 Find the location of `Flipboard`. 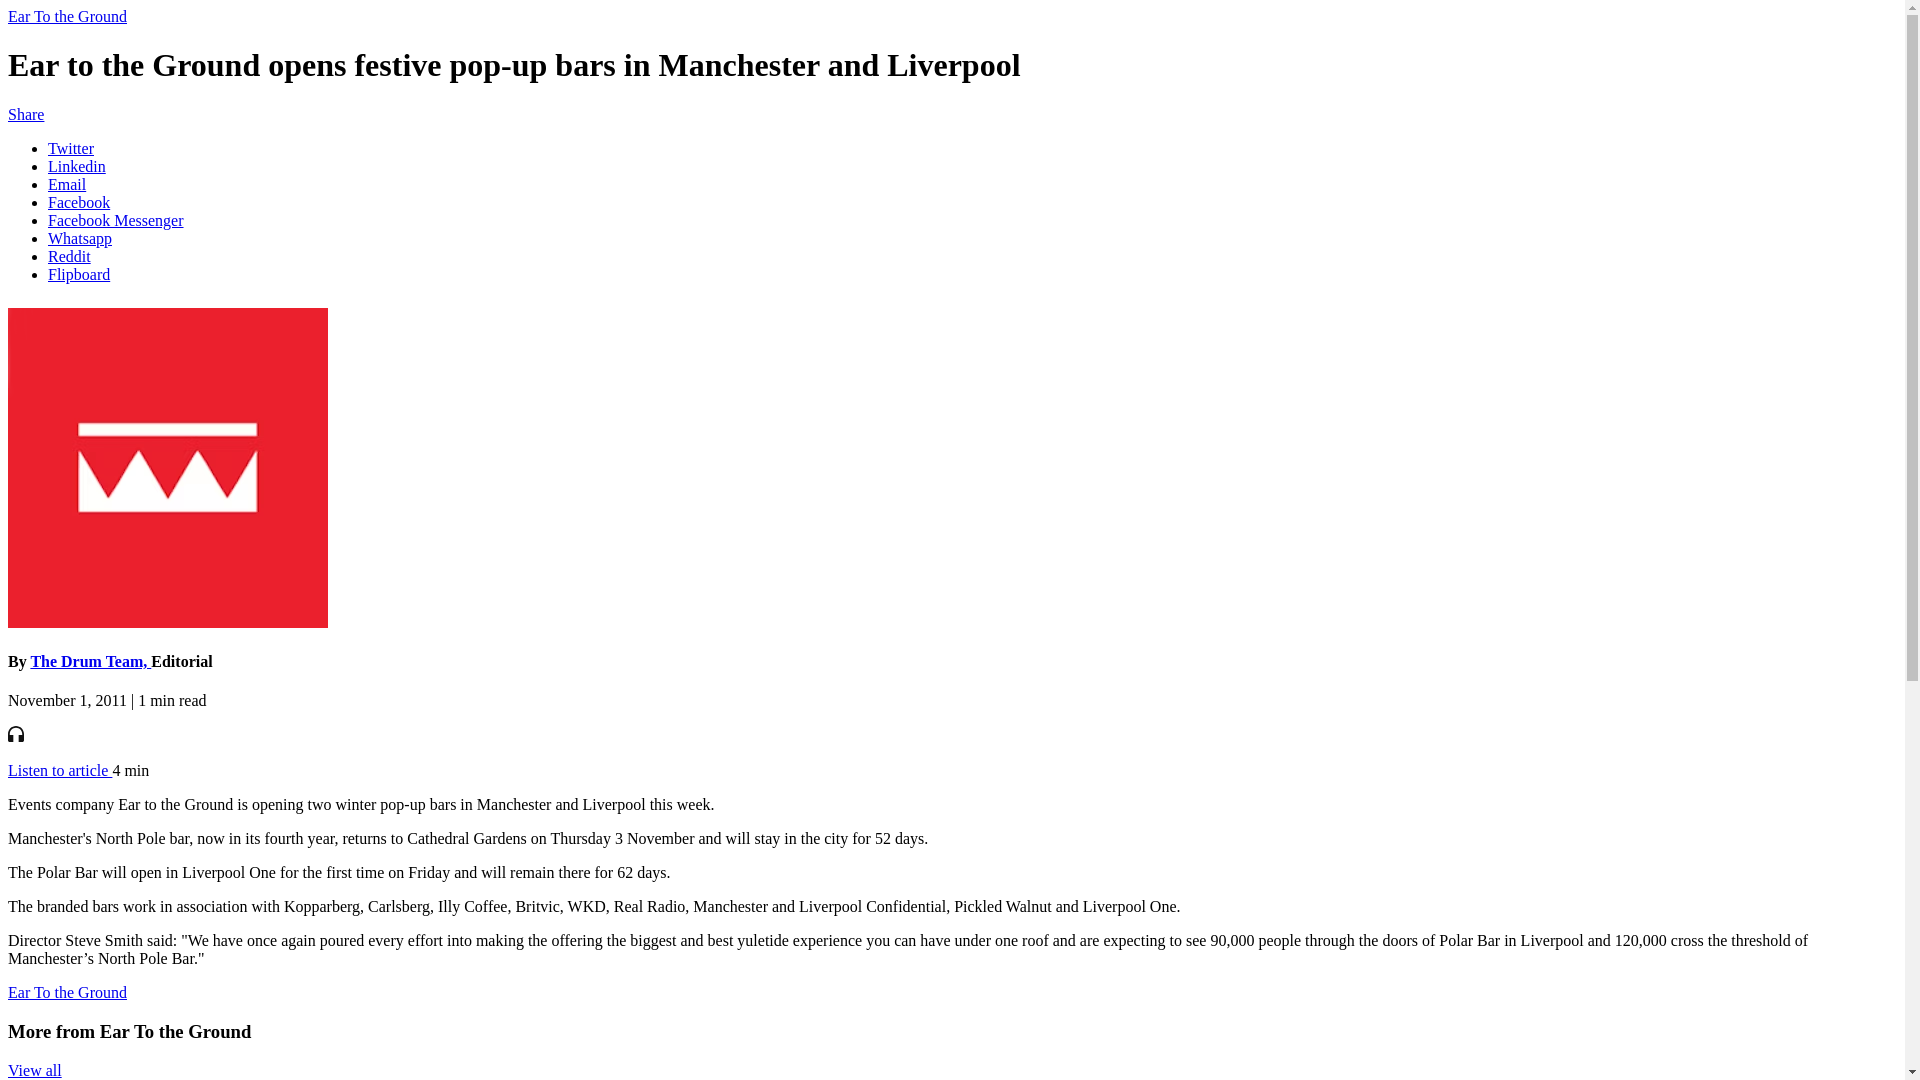

Flipboard is located at coordinates (78, 274).